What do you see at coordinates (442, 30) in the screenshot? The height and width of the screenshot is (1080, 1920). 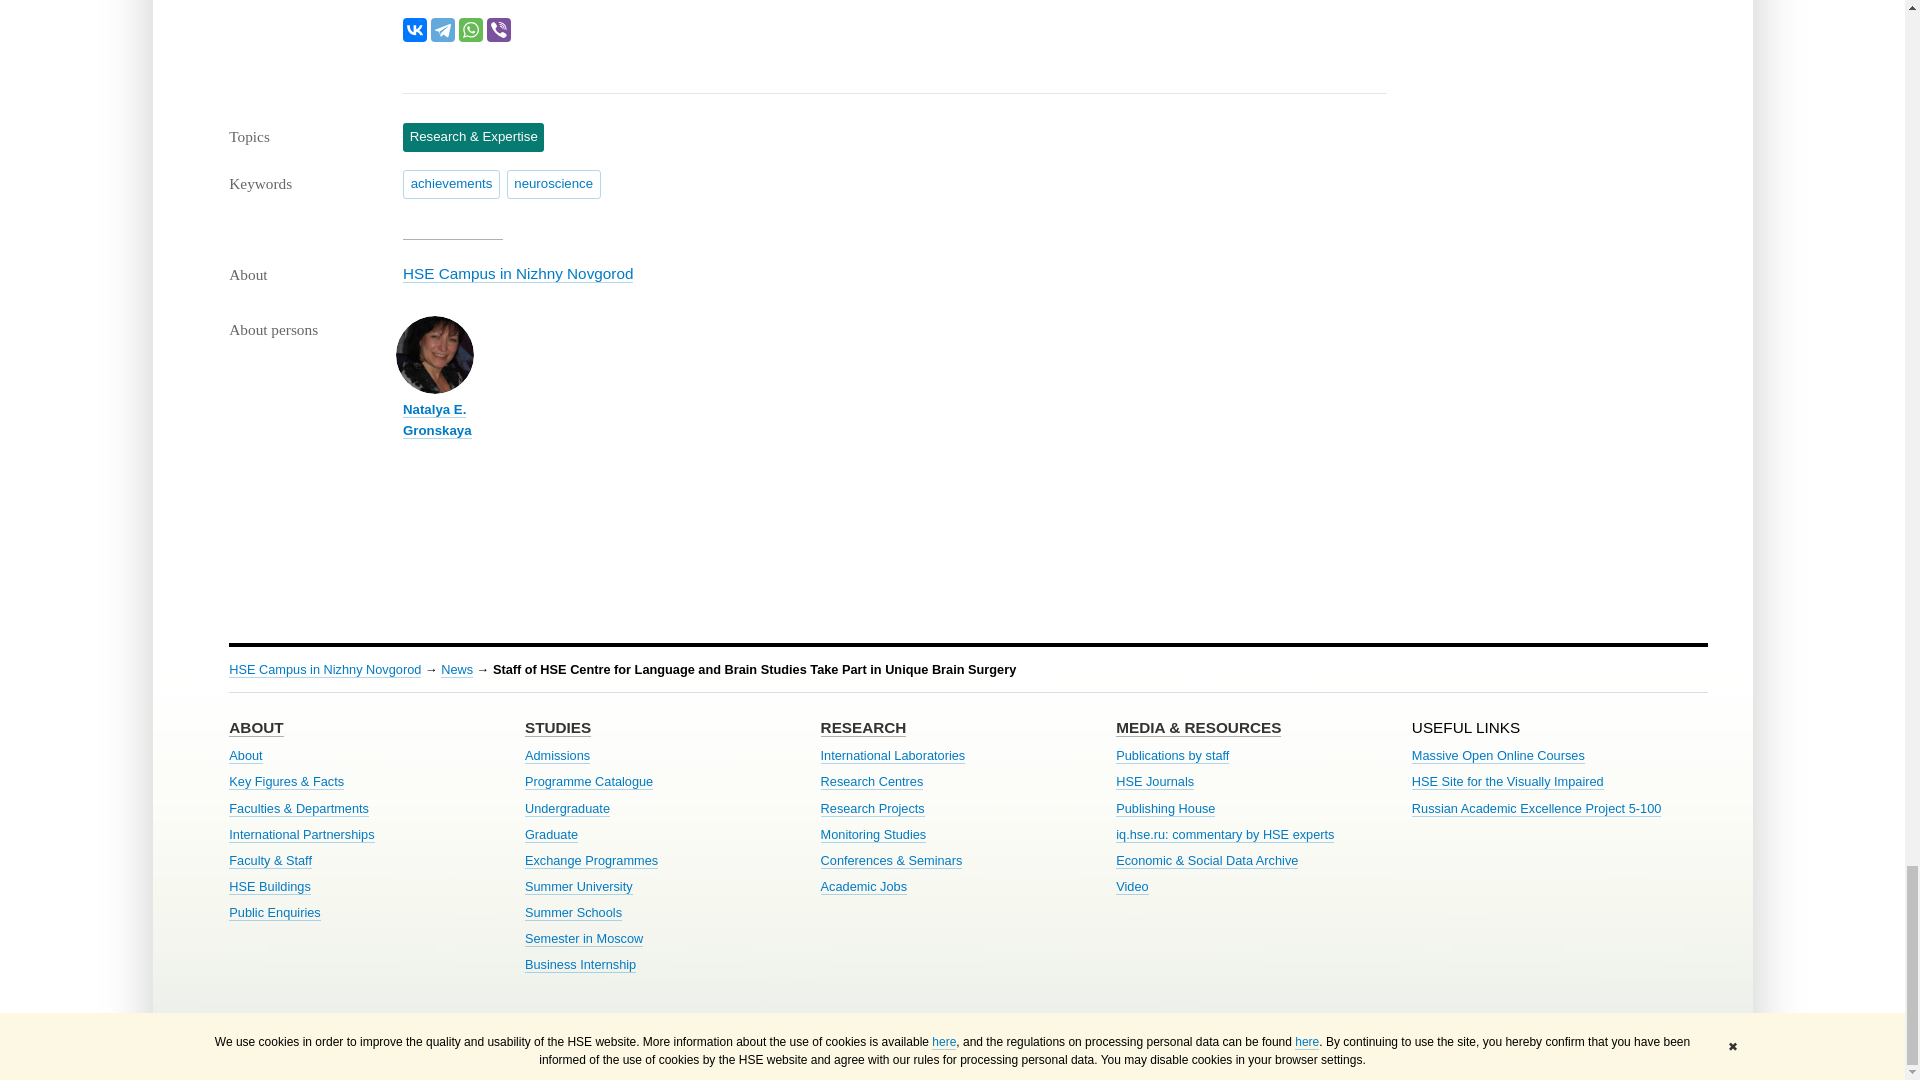 I see `Telegram` at bounding box center [442, 30].